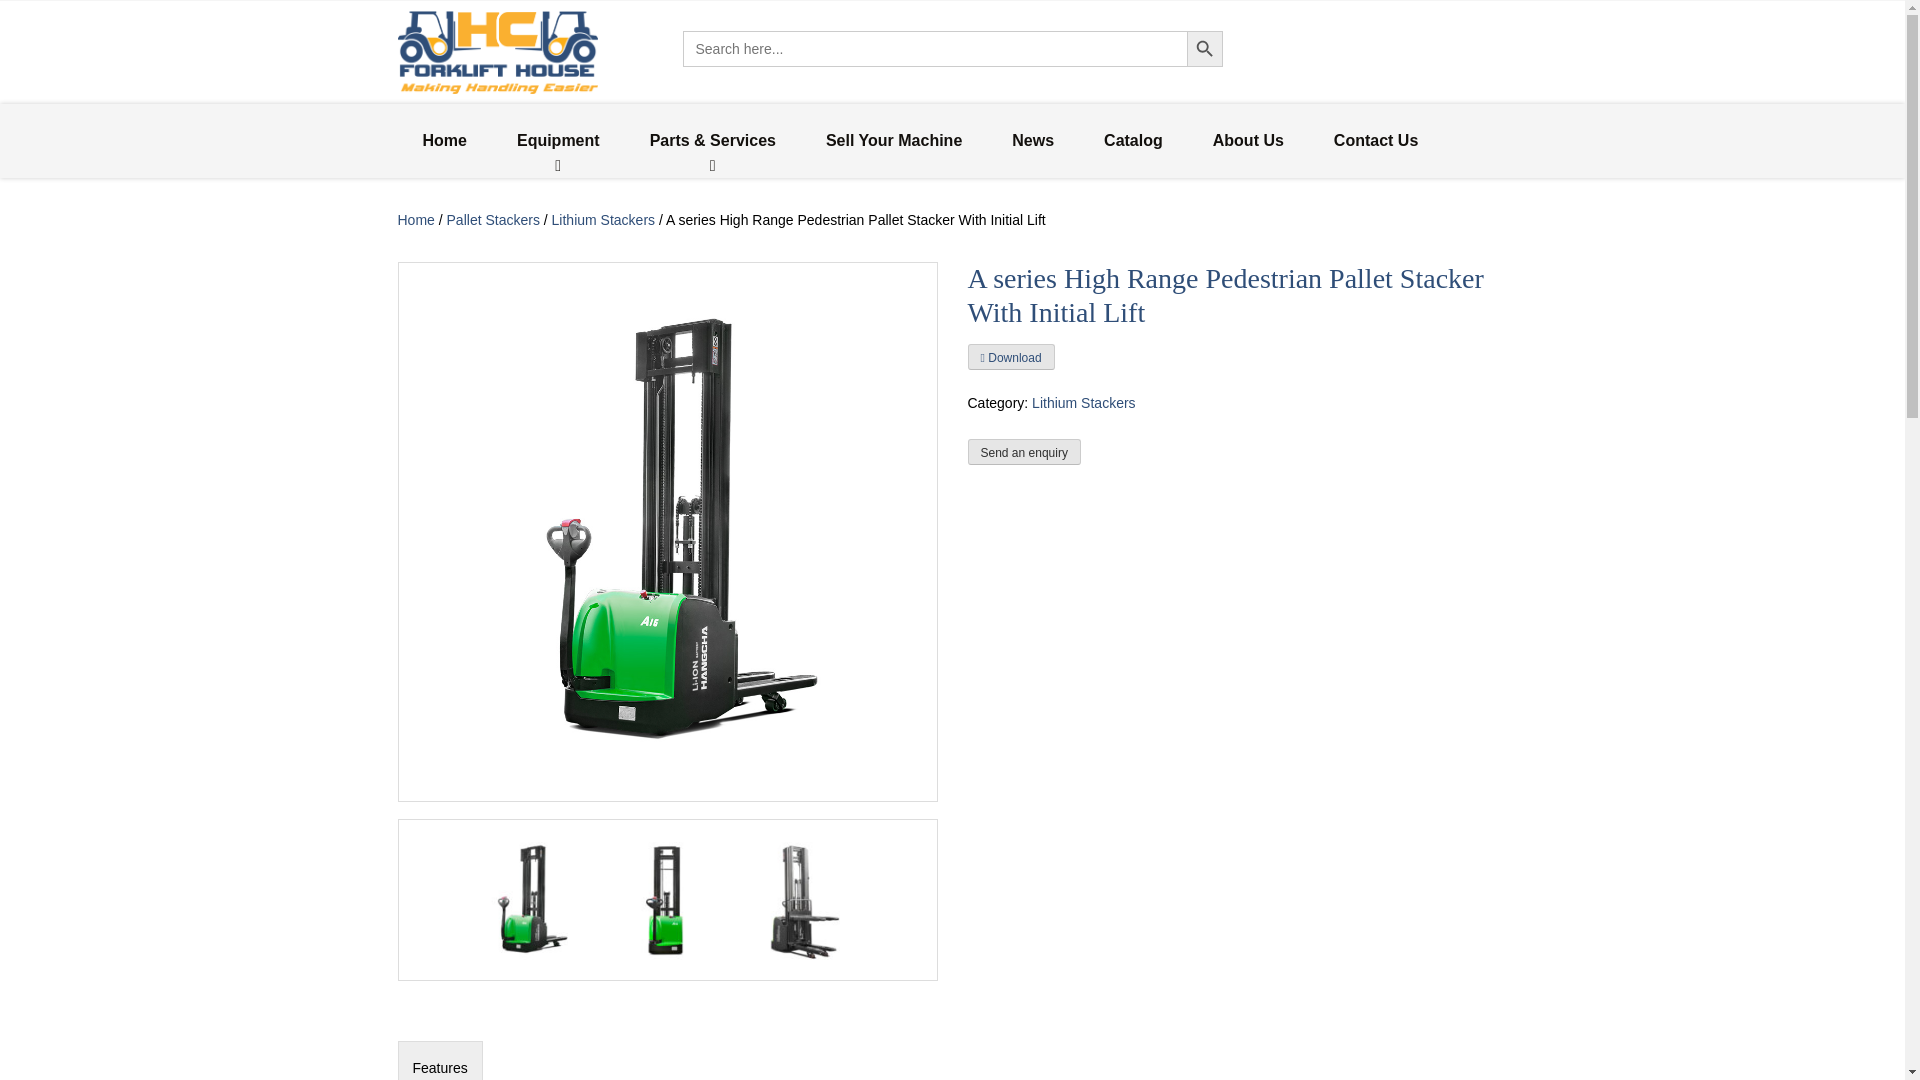  I want to click on About Us, so click(1248, 140).